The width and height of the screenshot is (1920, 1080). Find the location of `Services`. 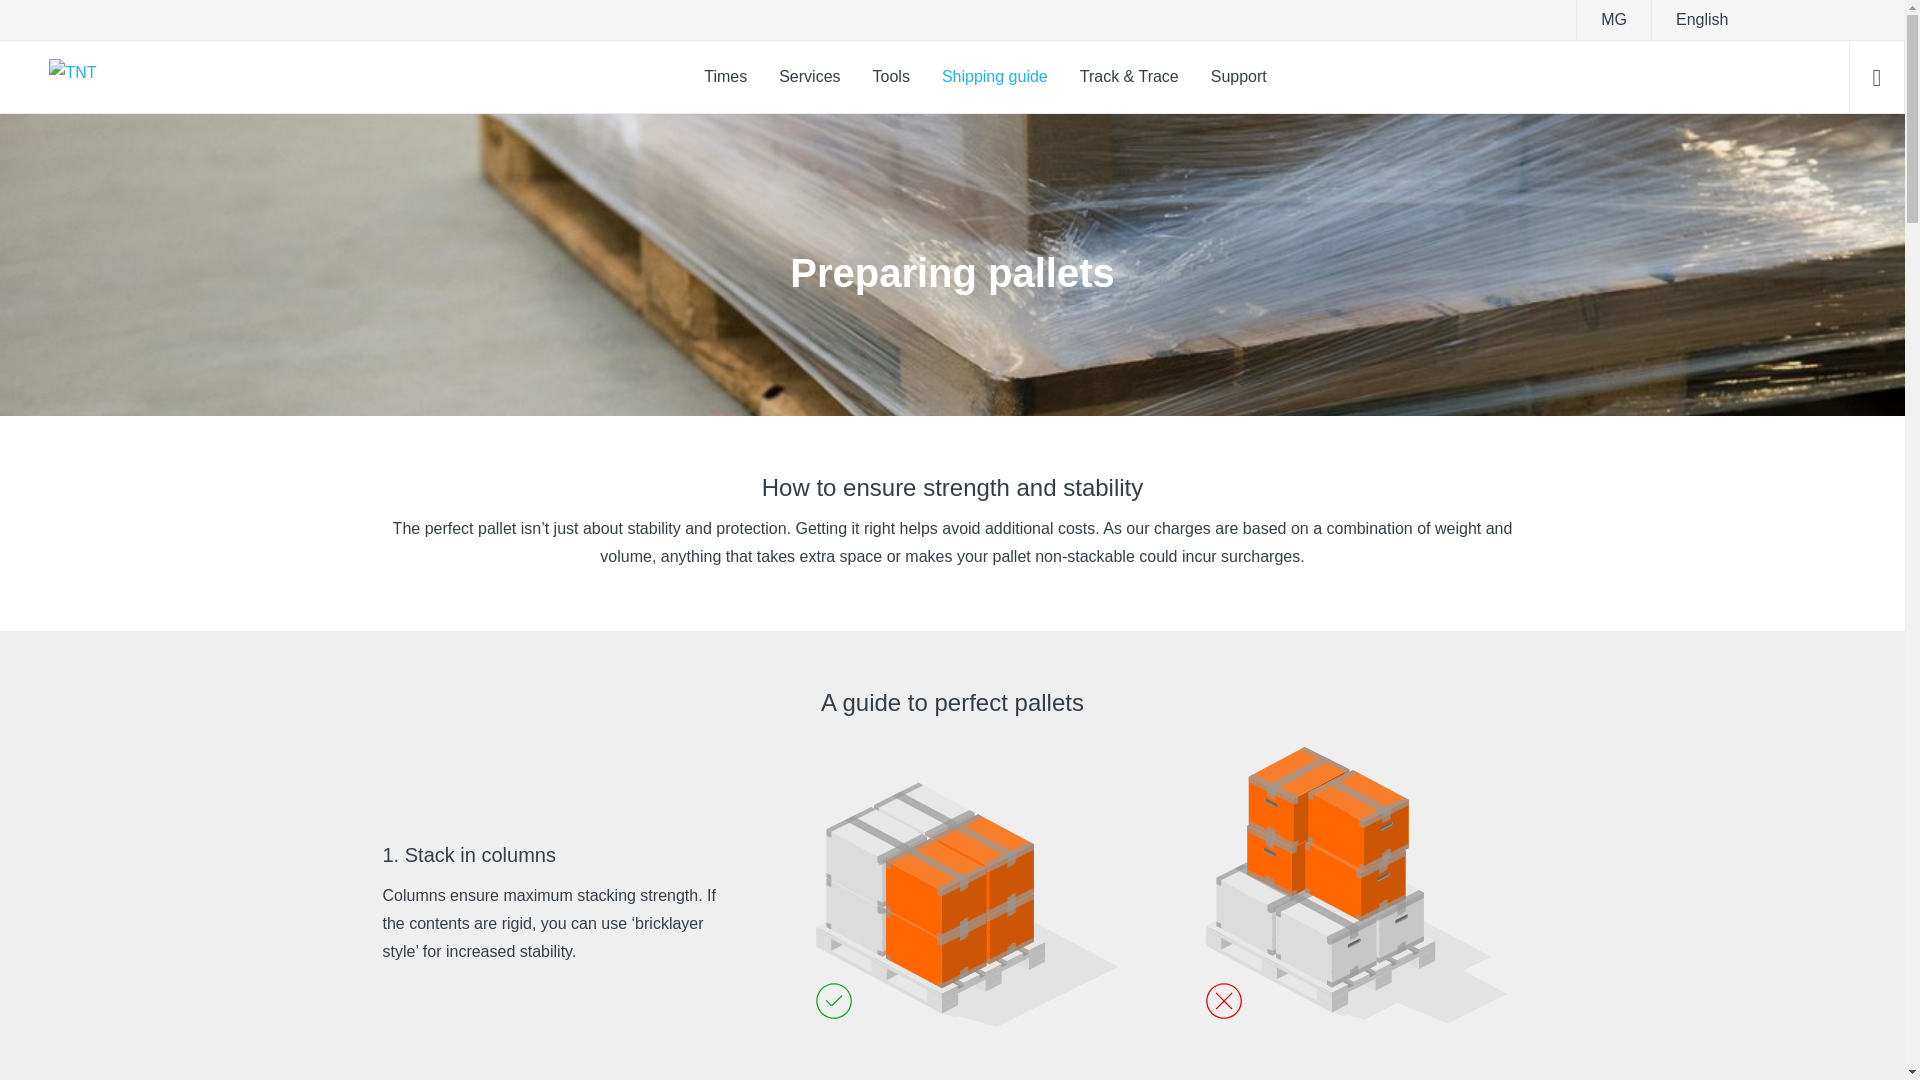

Services is located at coordinates (809, 77).